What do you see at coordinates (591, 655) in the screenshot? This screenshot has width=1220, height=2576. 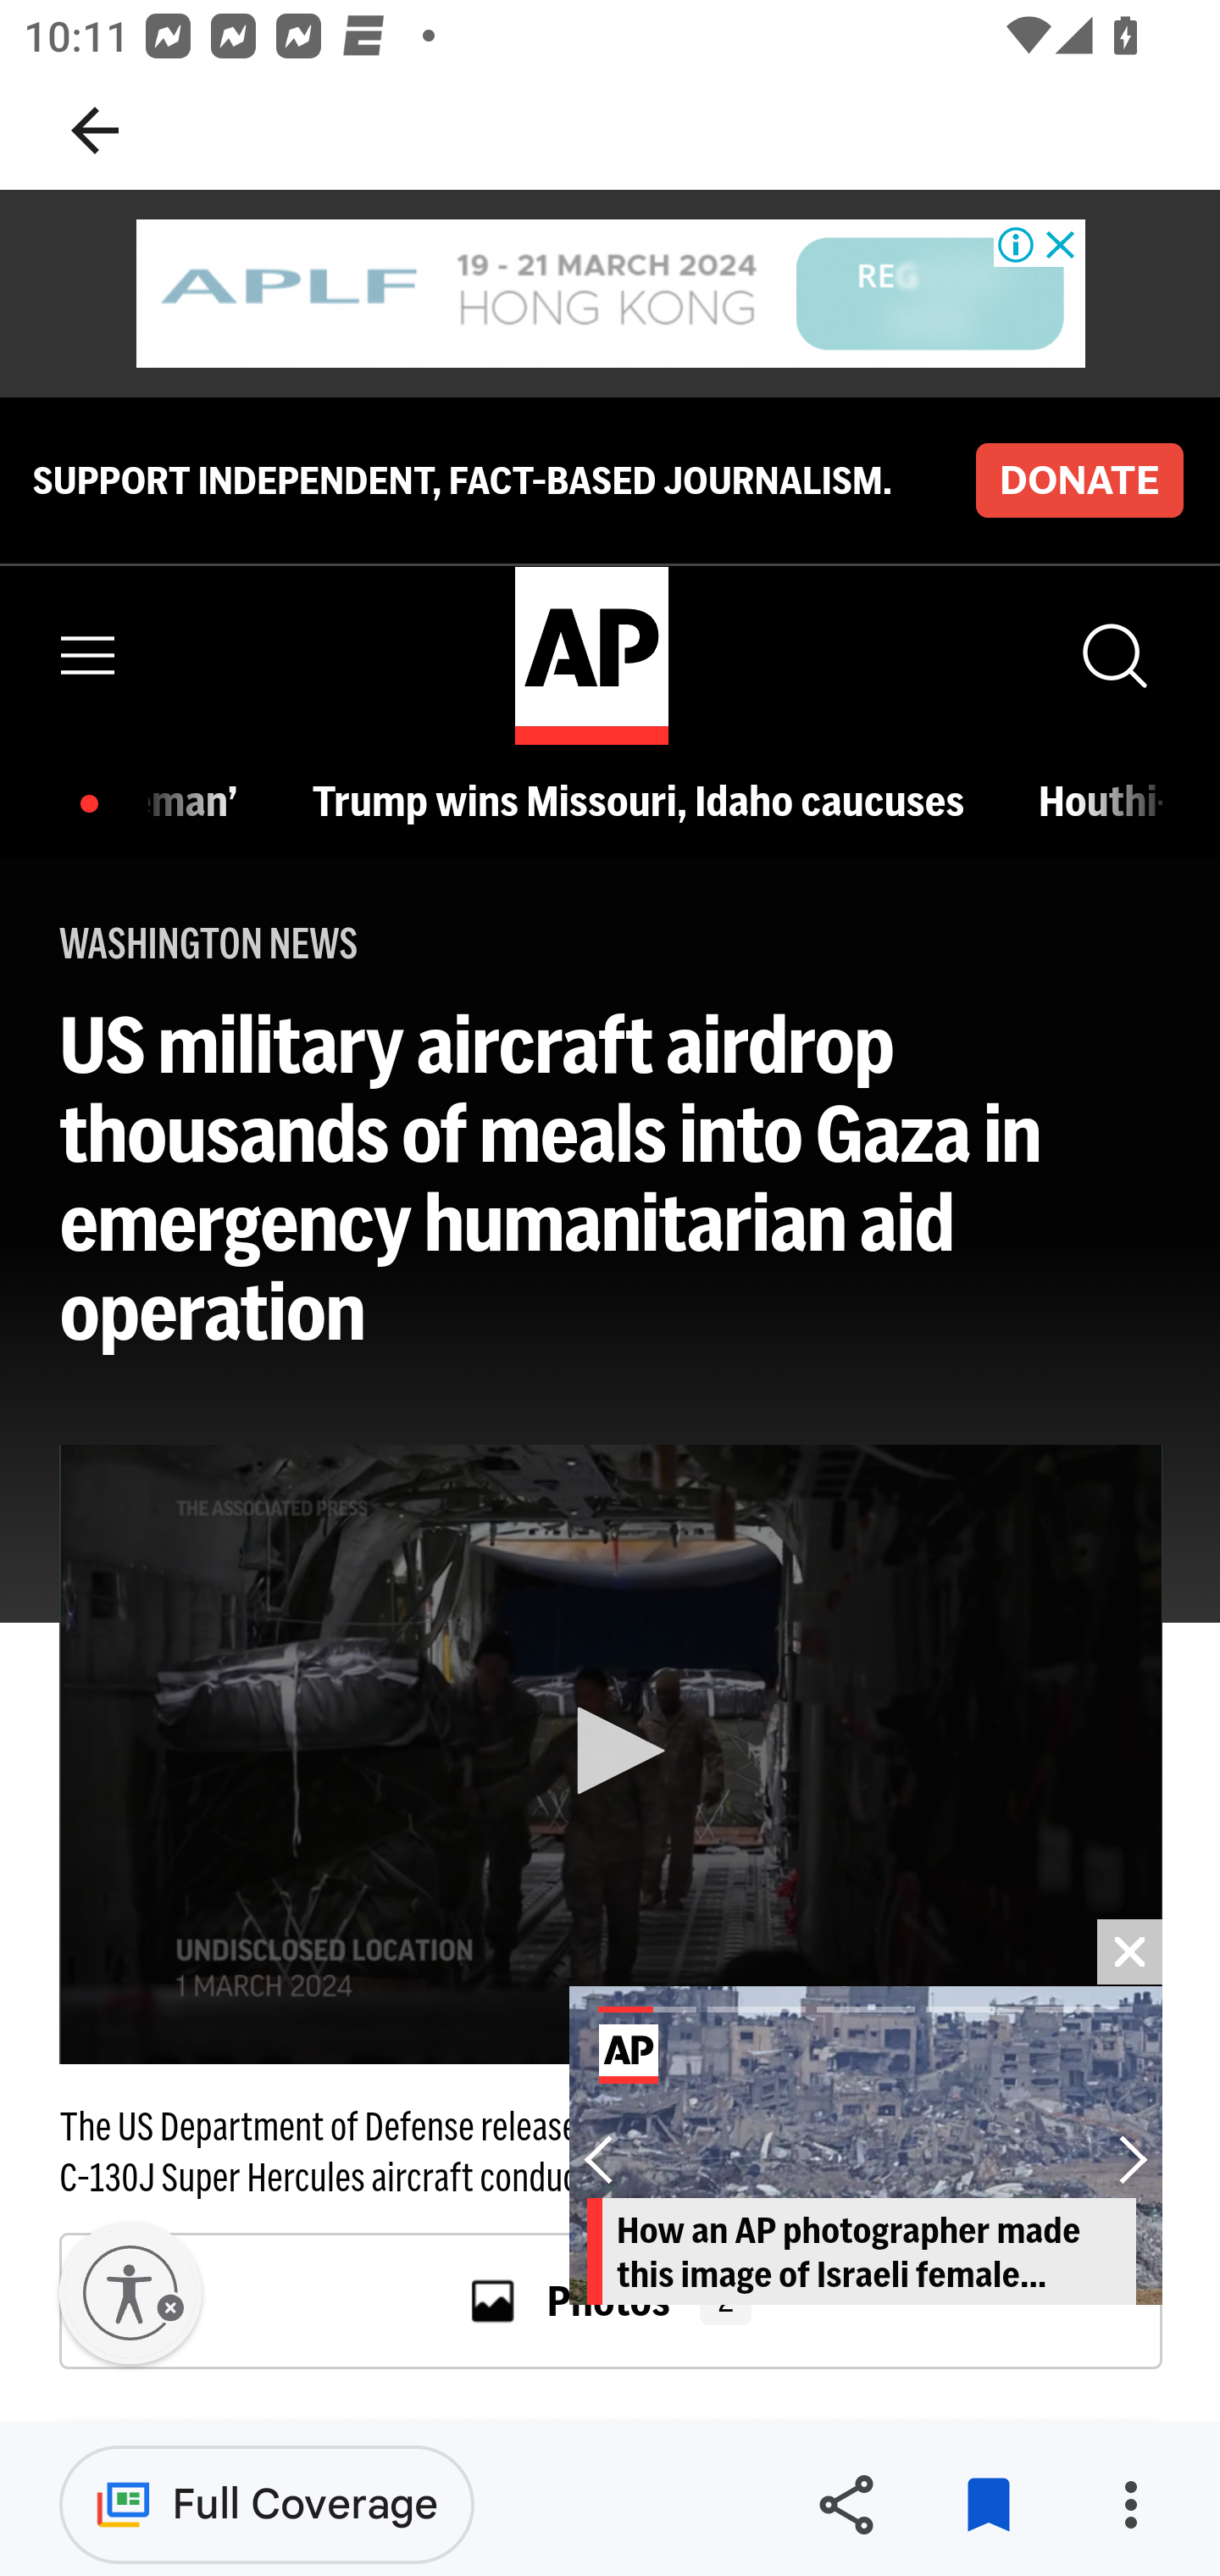 I see `home page AP Logo` at bounding box center [591, 655].